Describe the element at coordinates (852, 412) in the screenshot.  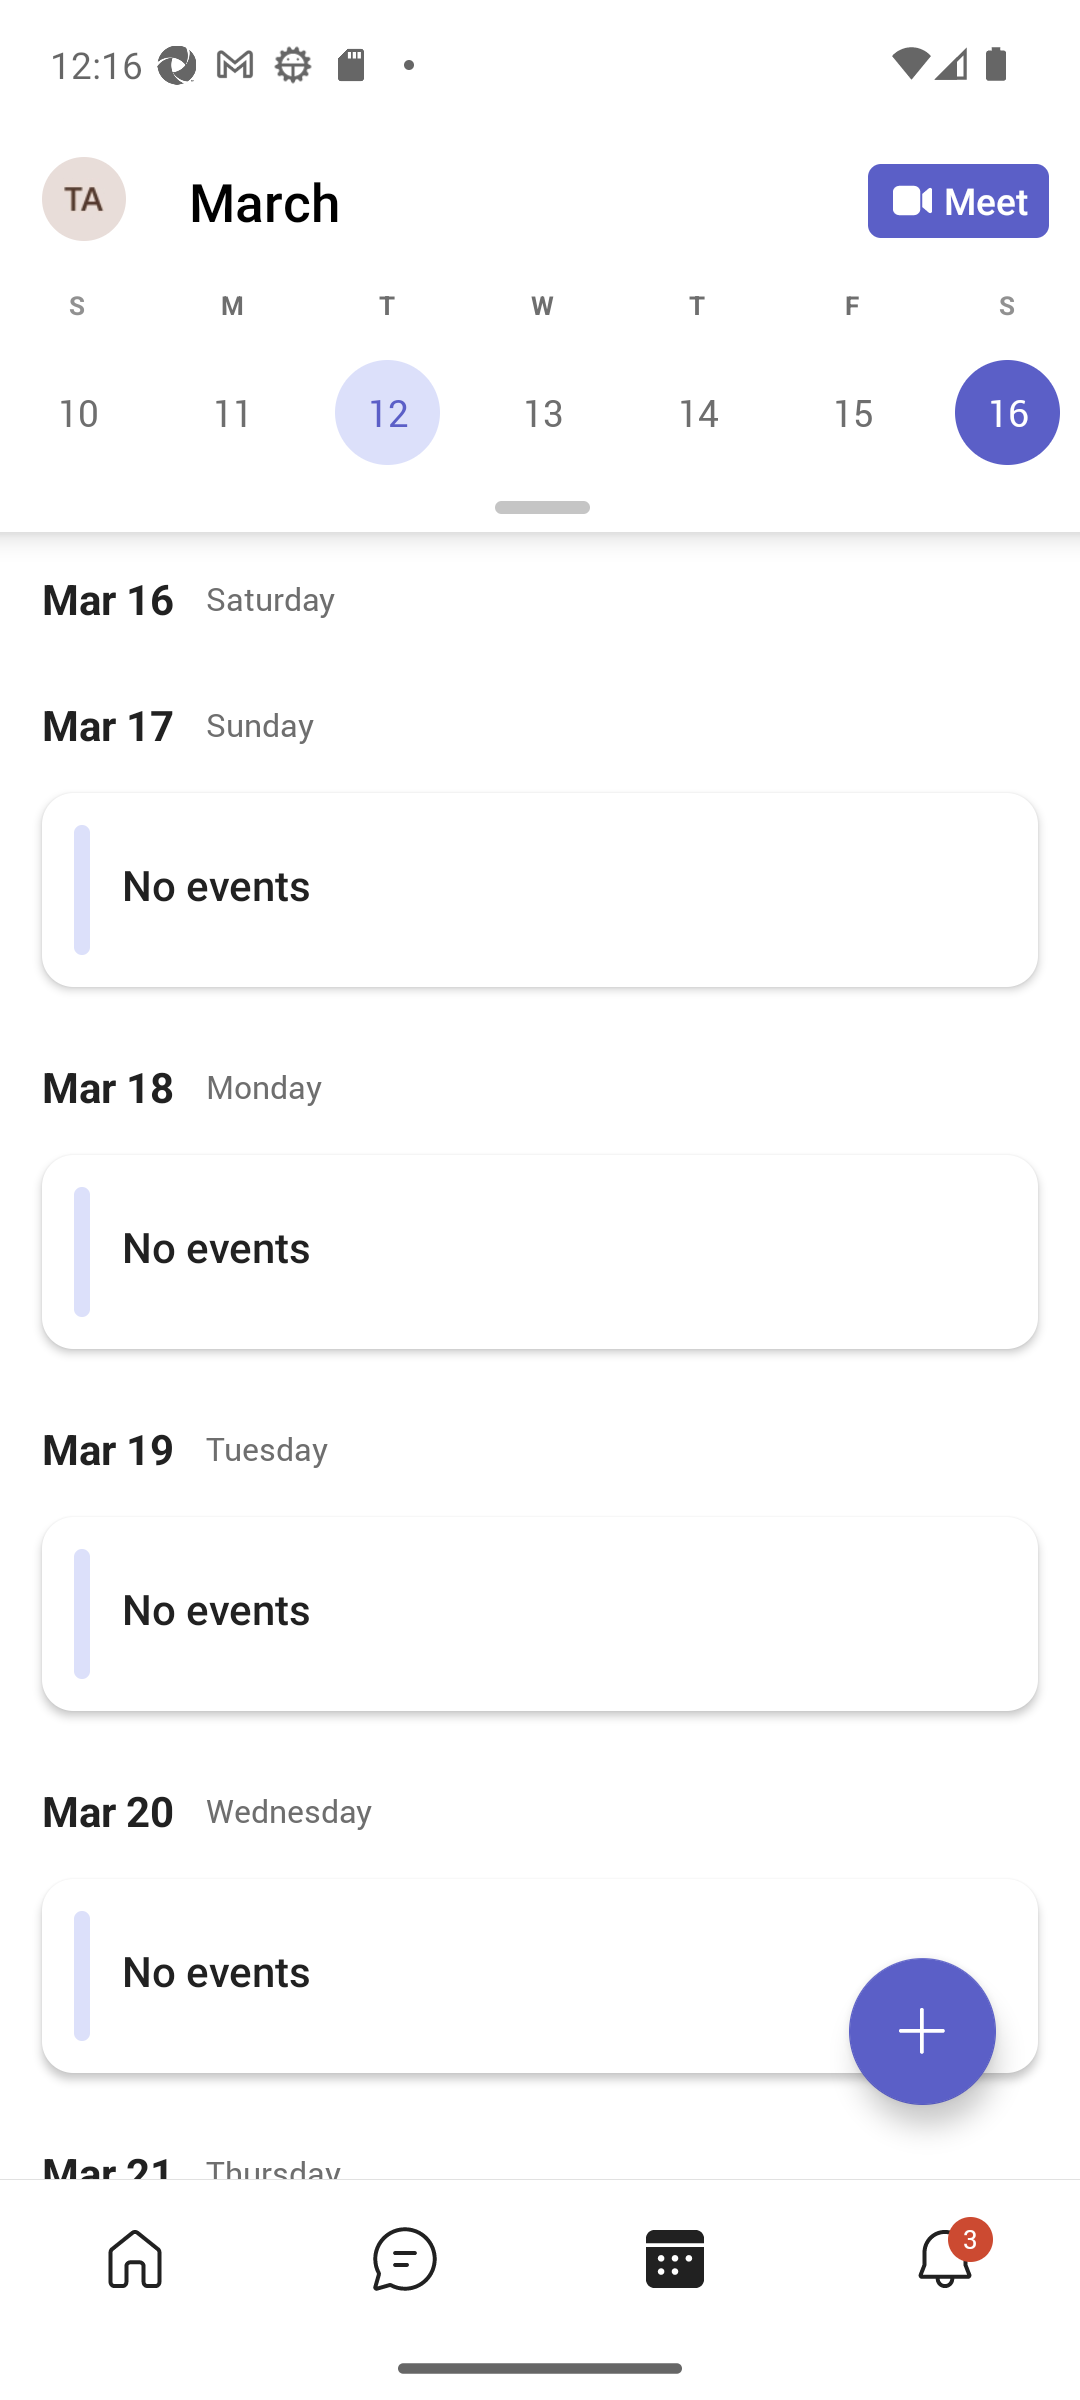
I see `Friday, March 15 15` at that location.